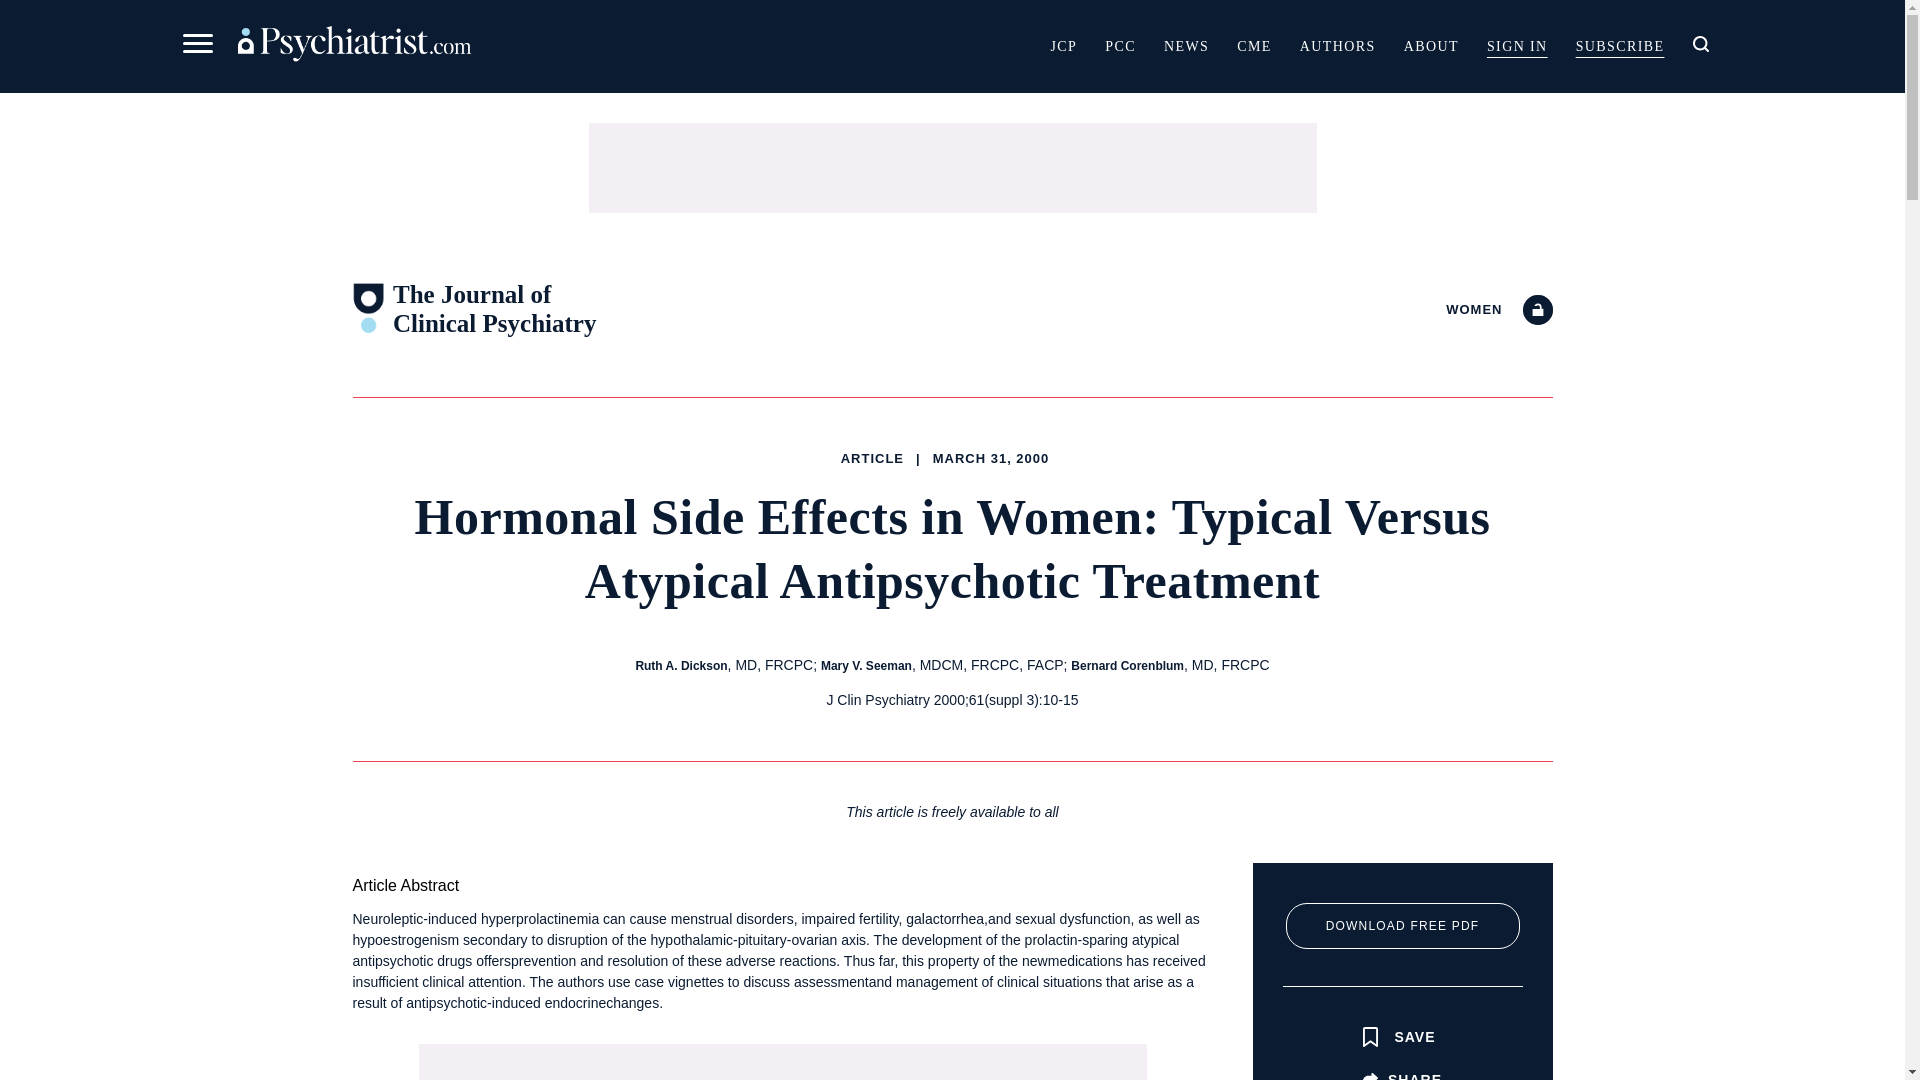 The height and width of the screenshot is (1080, 1920). What do you see at coordinates (1517, 45) in the screenshot?
I see `SIGN IN` at bounding box center [1517, 45].